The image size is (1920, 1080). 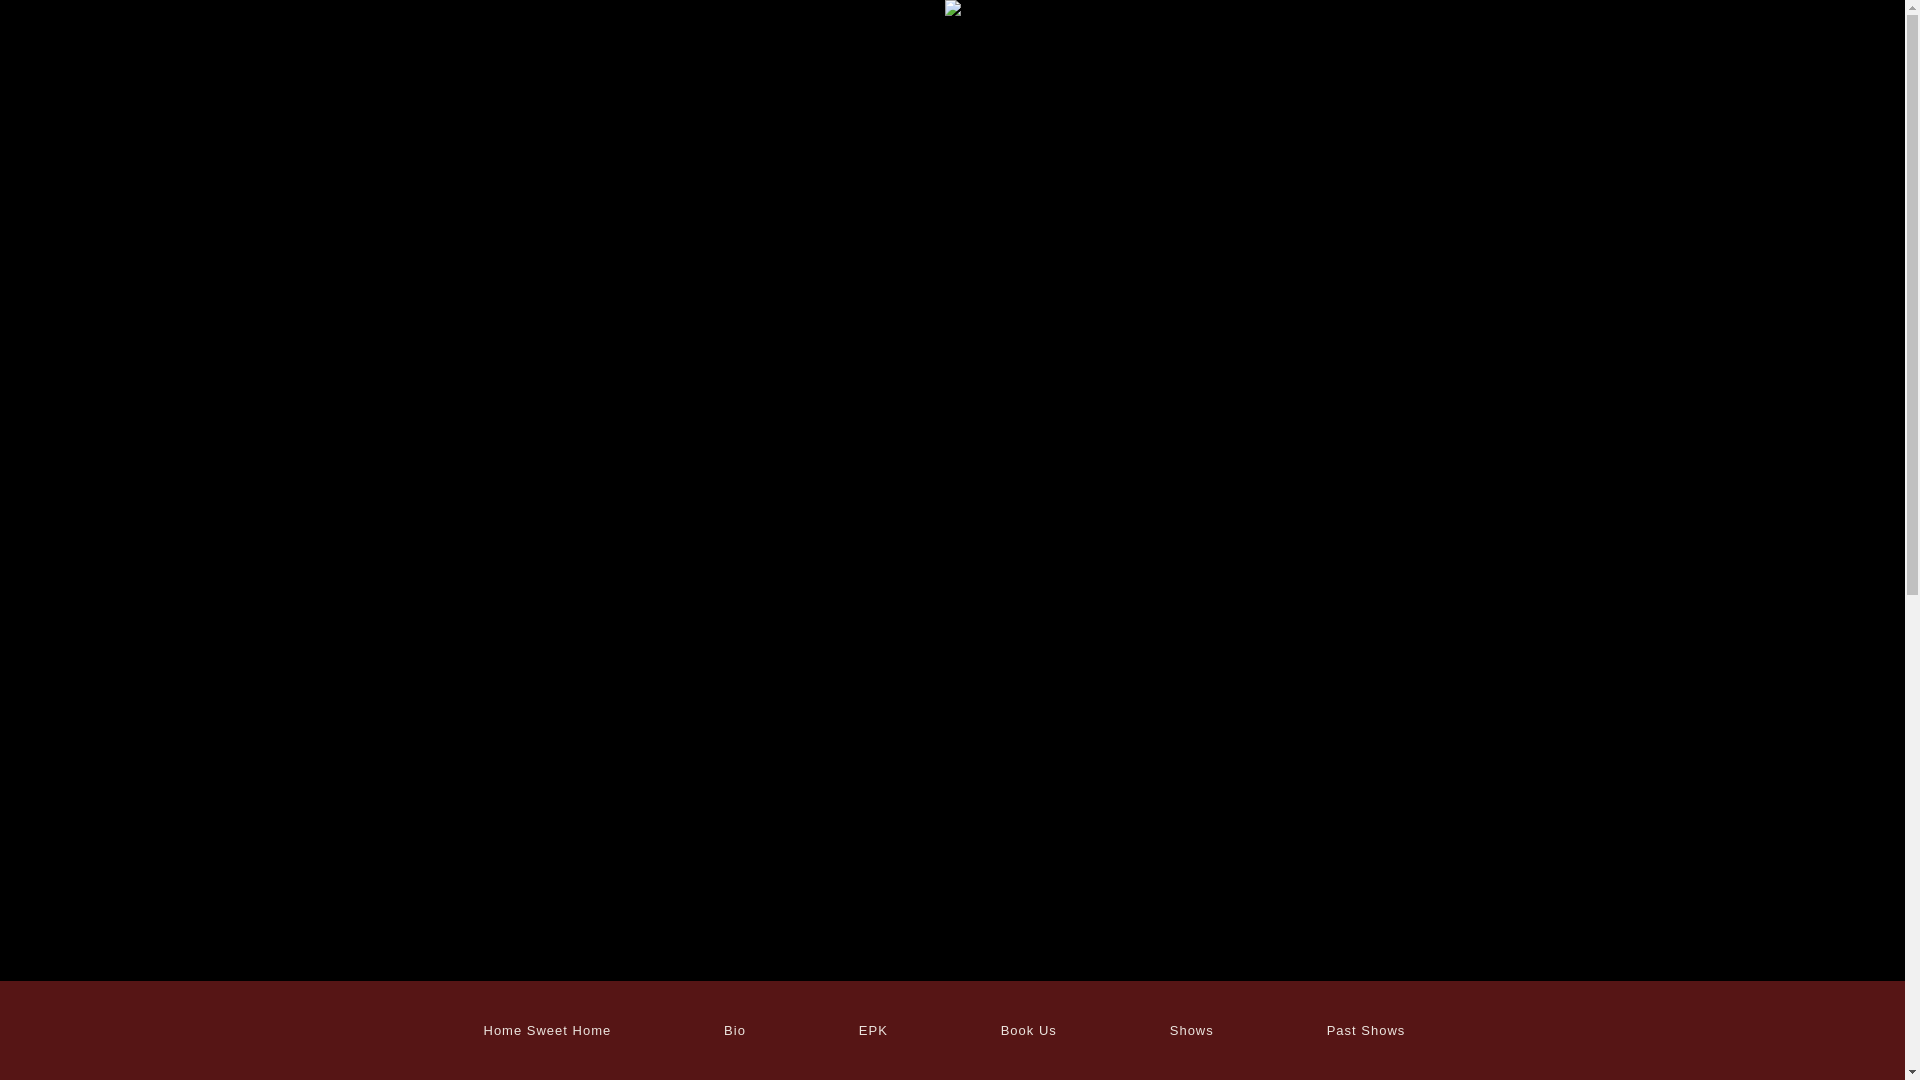 I want to click on Book Us, so click(x=1028, y=1030).